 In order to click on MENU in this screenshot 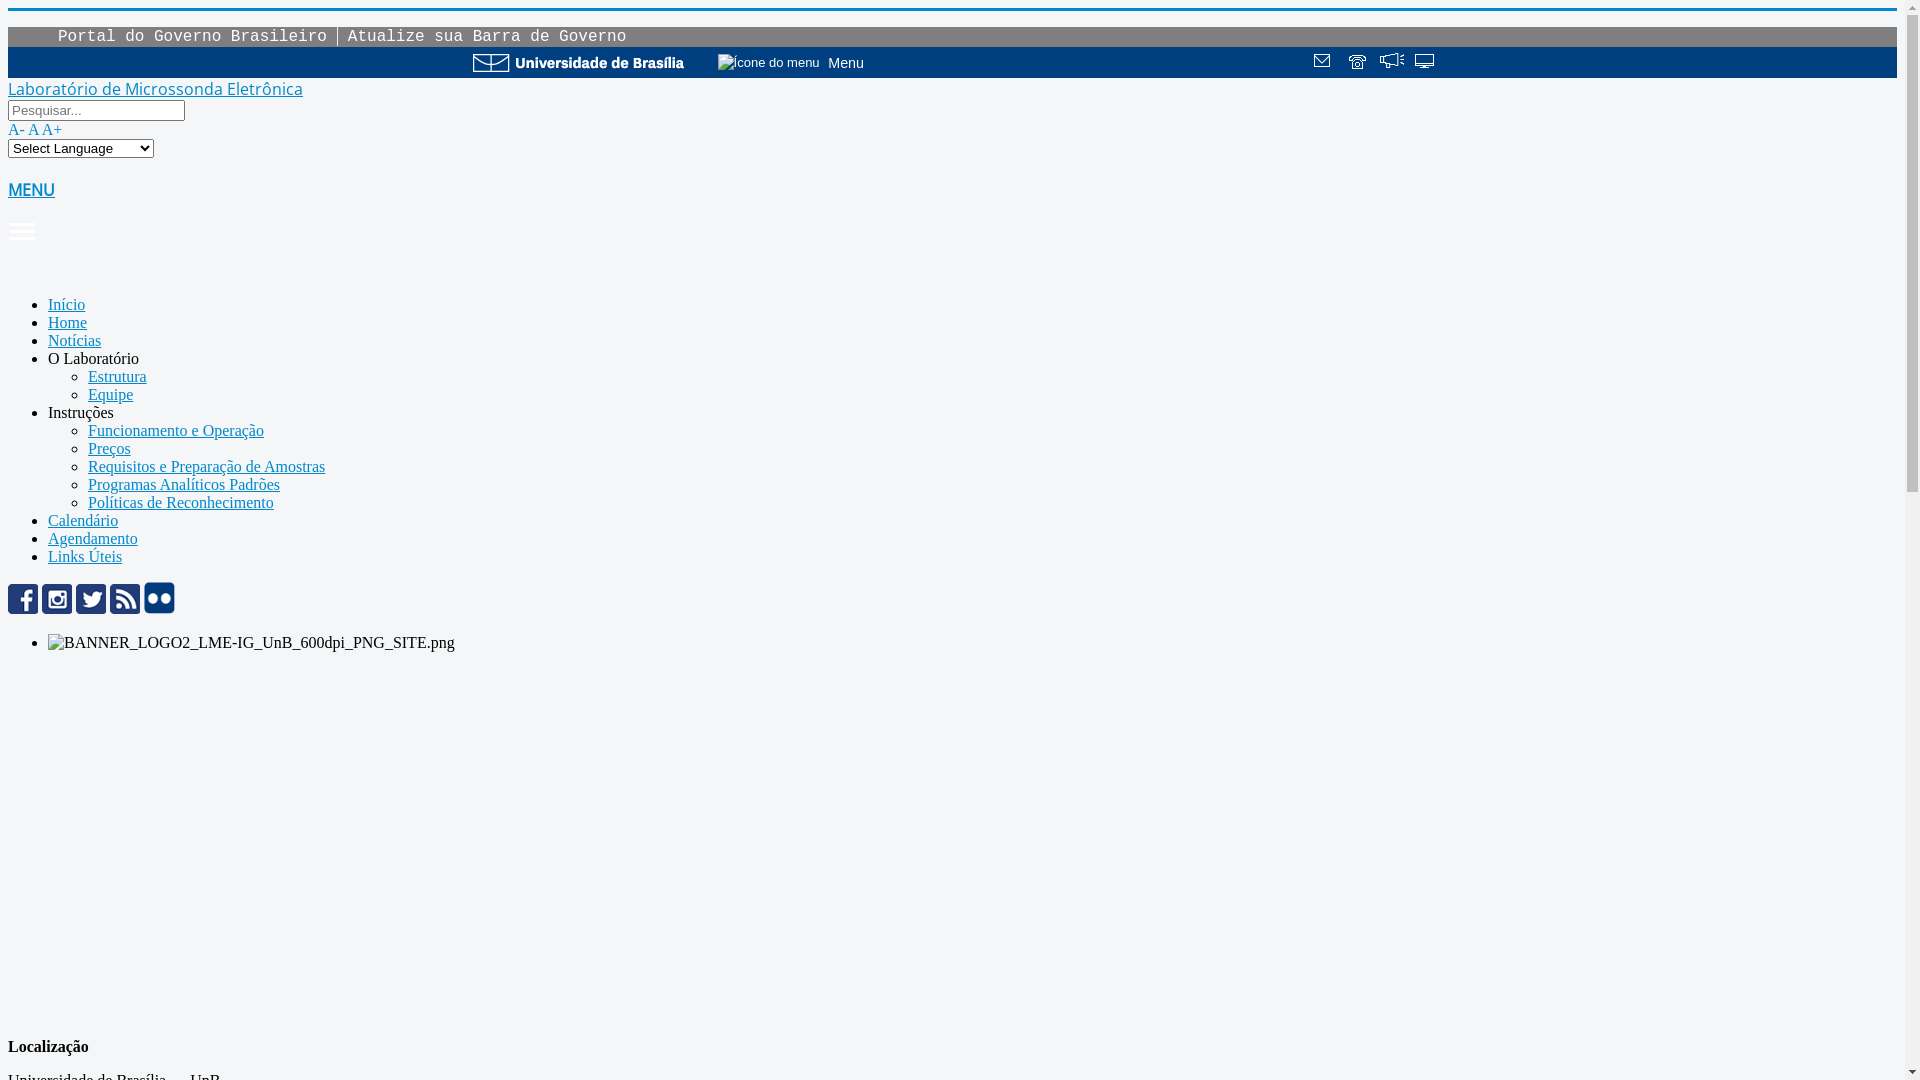, I will do `click(952, 211)`.